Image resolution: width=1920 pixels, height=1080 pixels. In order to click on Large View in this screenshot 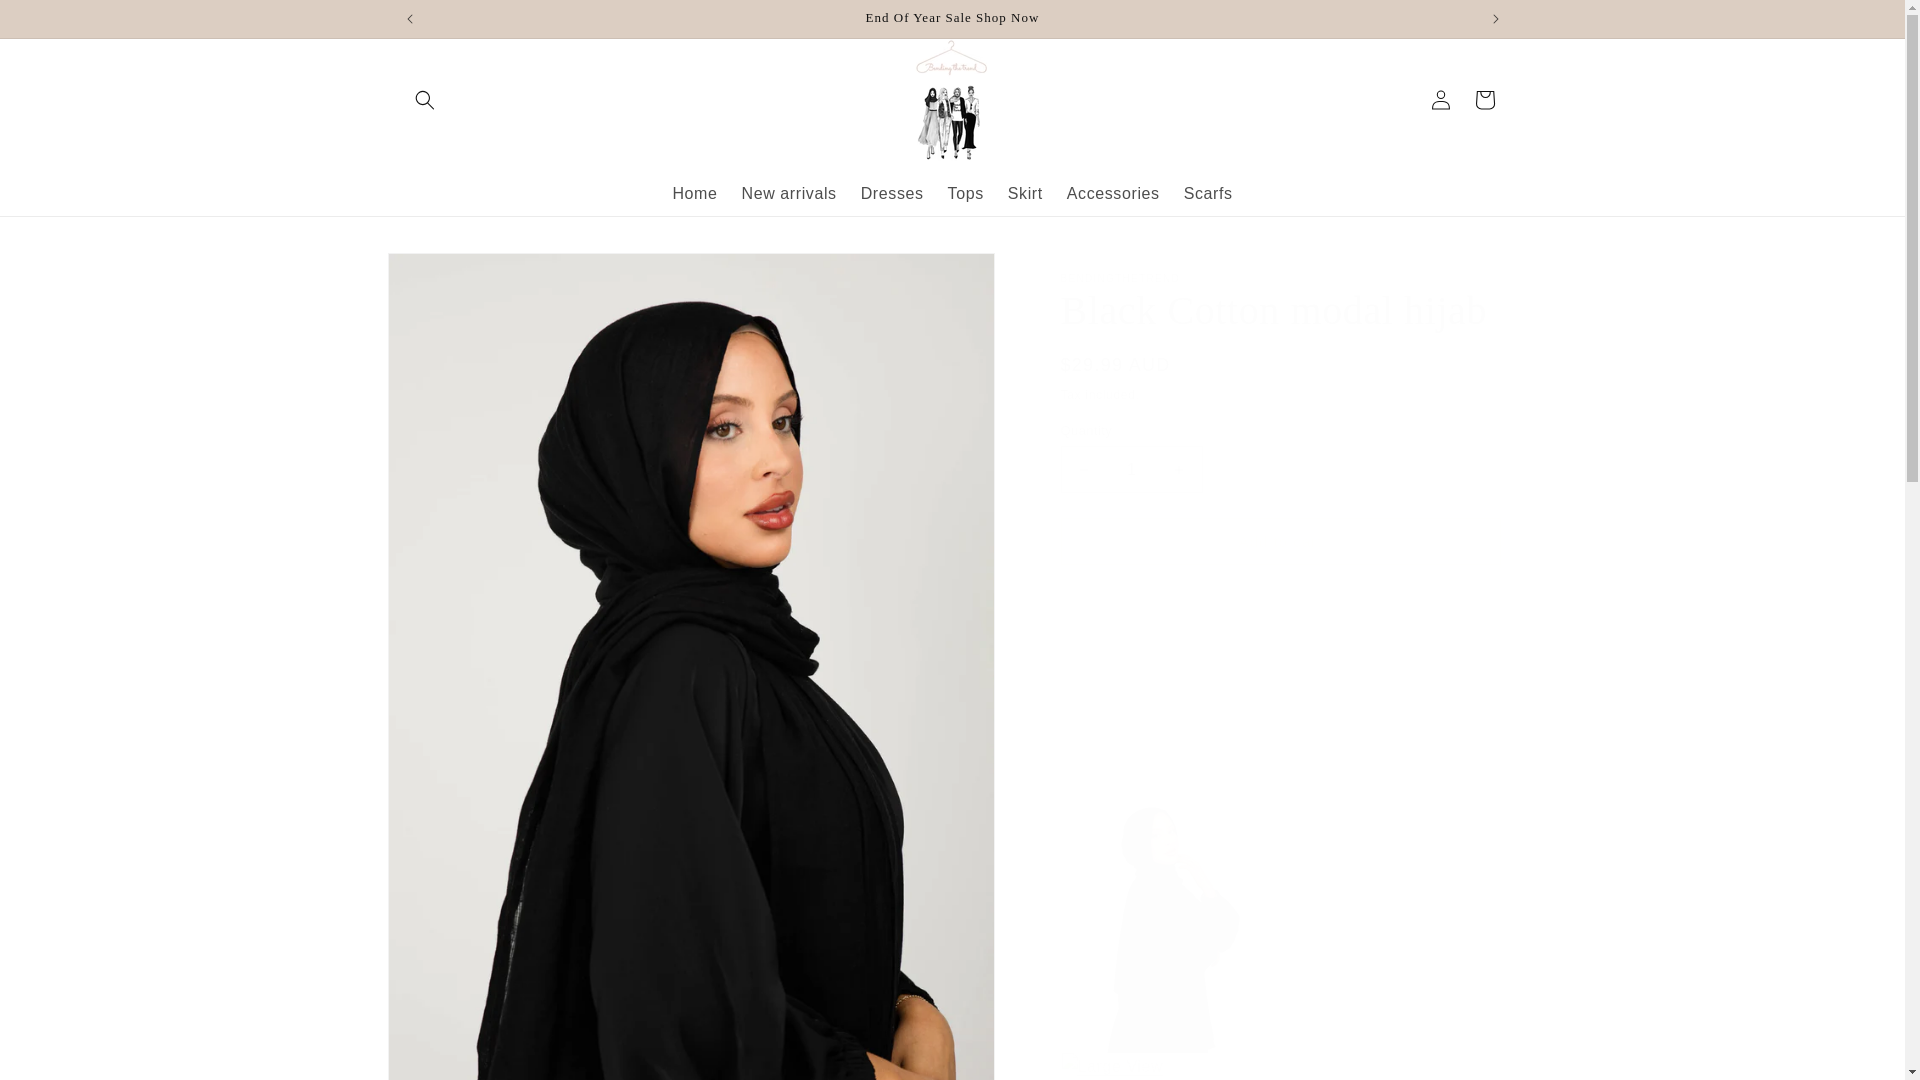, I will do `click(1160, 1036)`.